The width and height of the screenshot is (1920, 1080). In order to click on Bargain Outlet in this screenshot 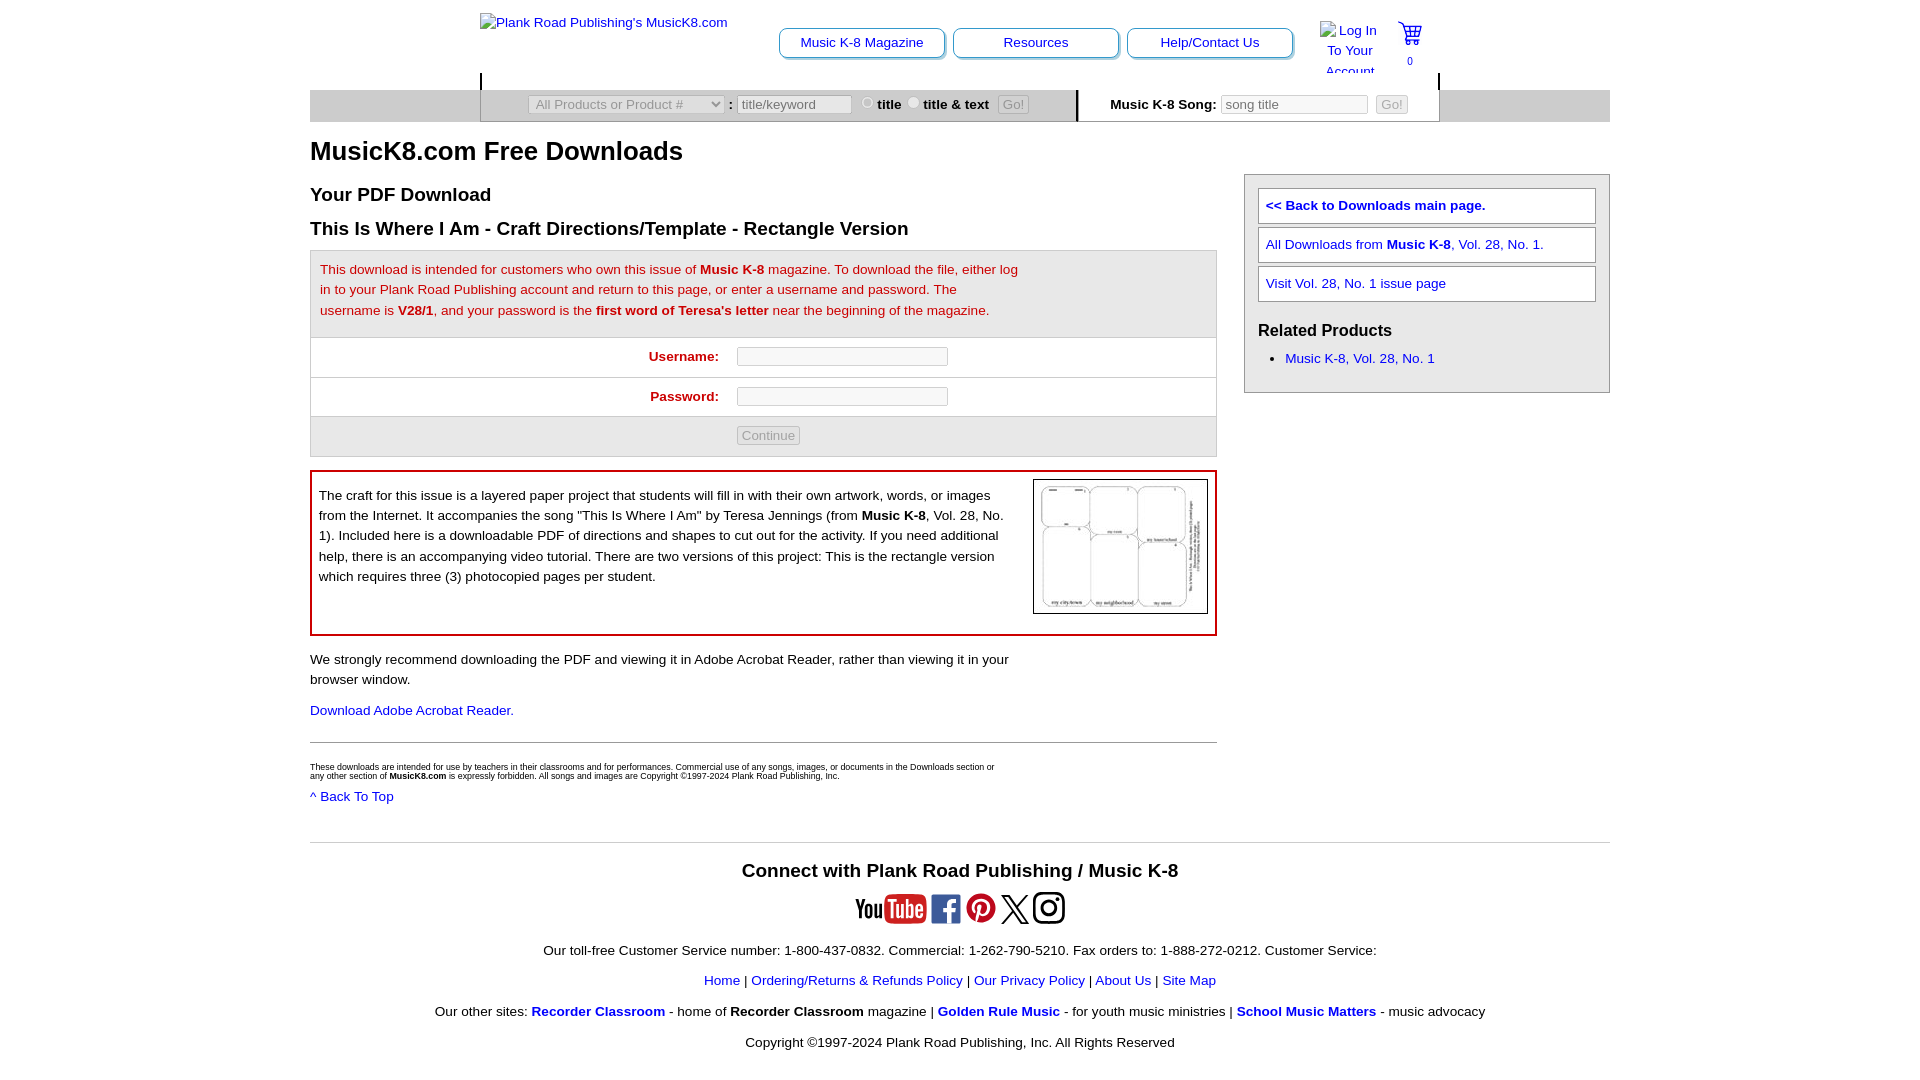, I will do `click(1115, 81)`.